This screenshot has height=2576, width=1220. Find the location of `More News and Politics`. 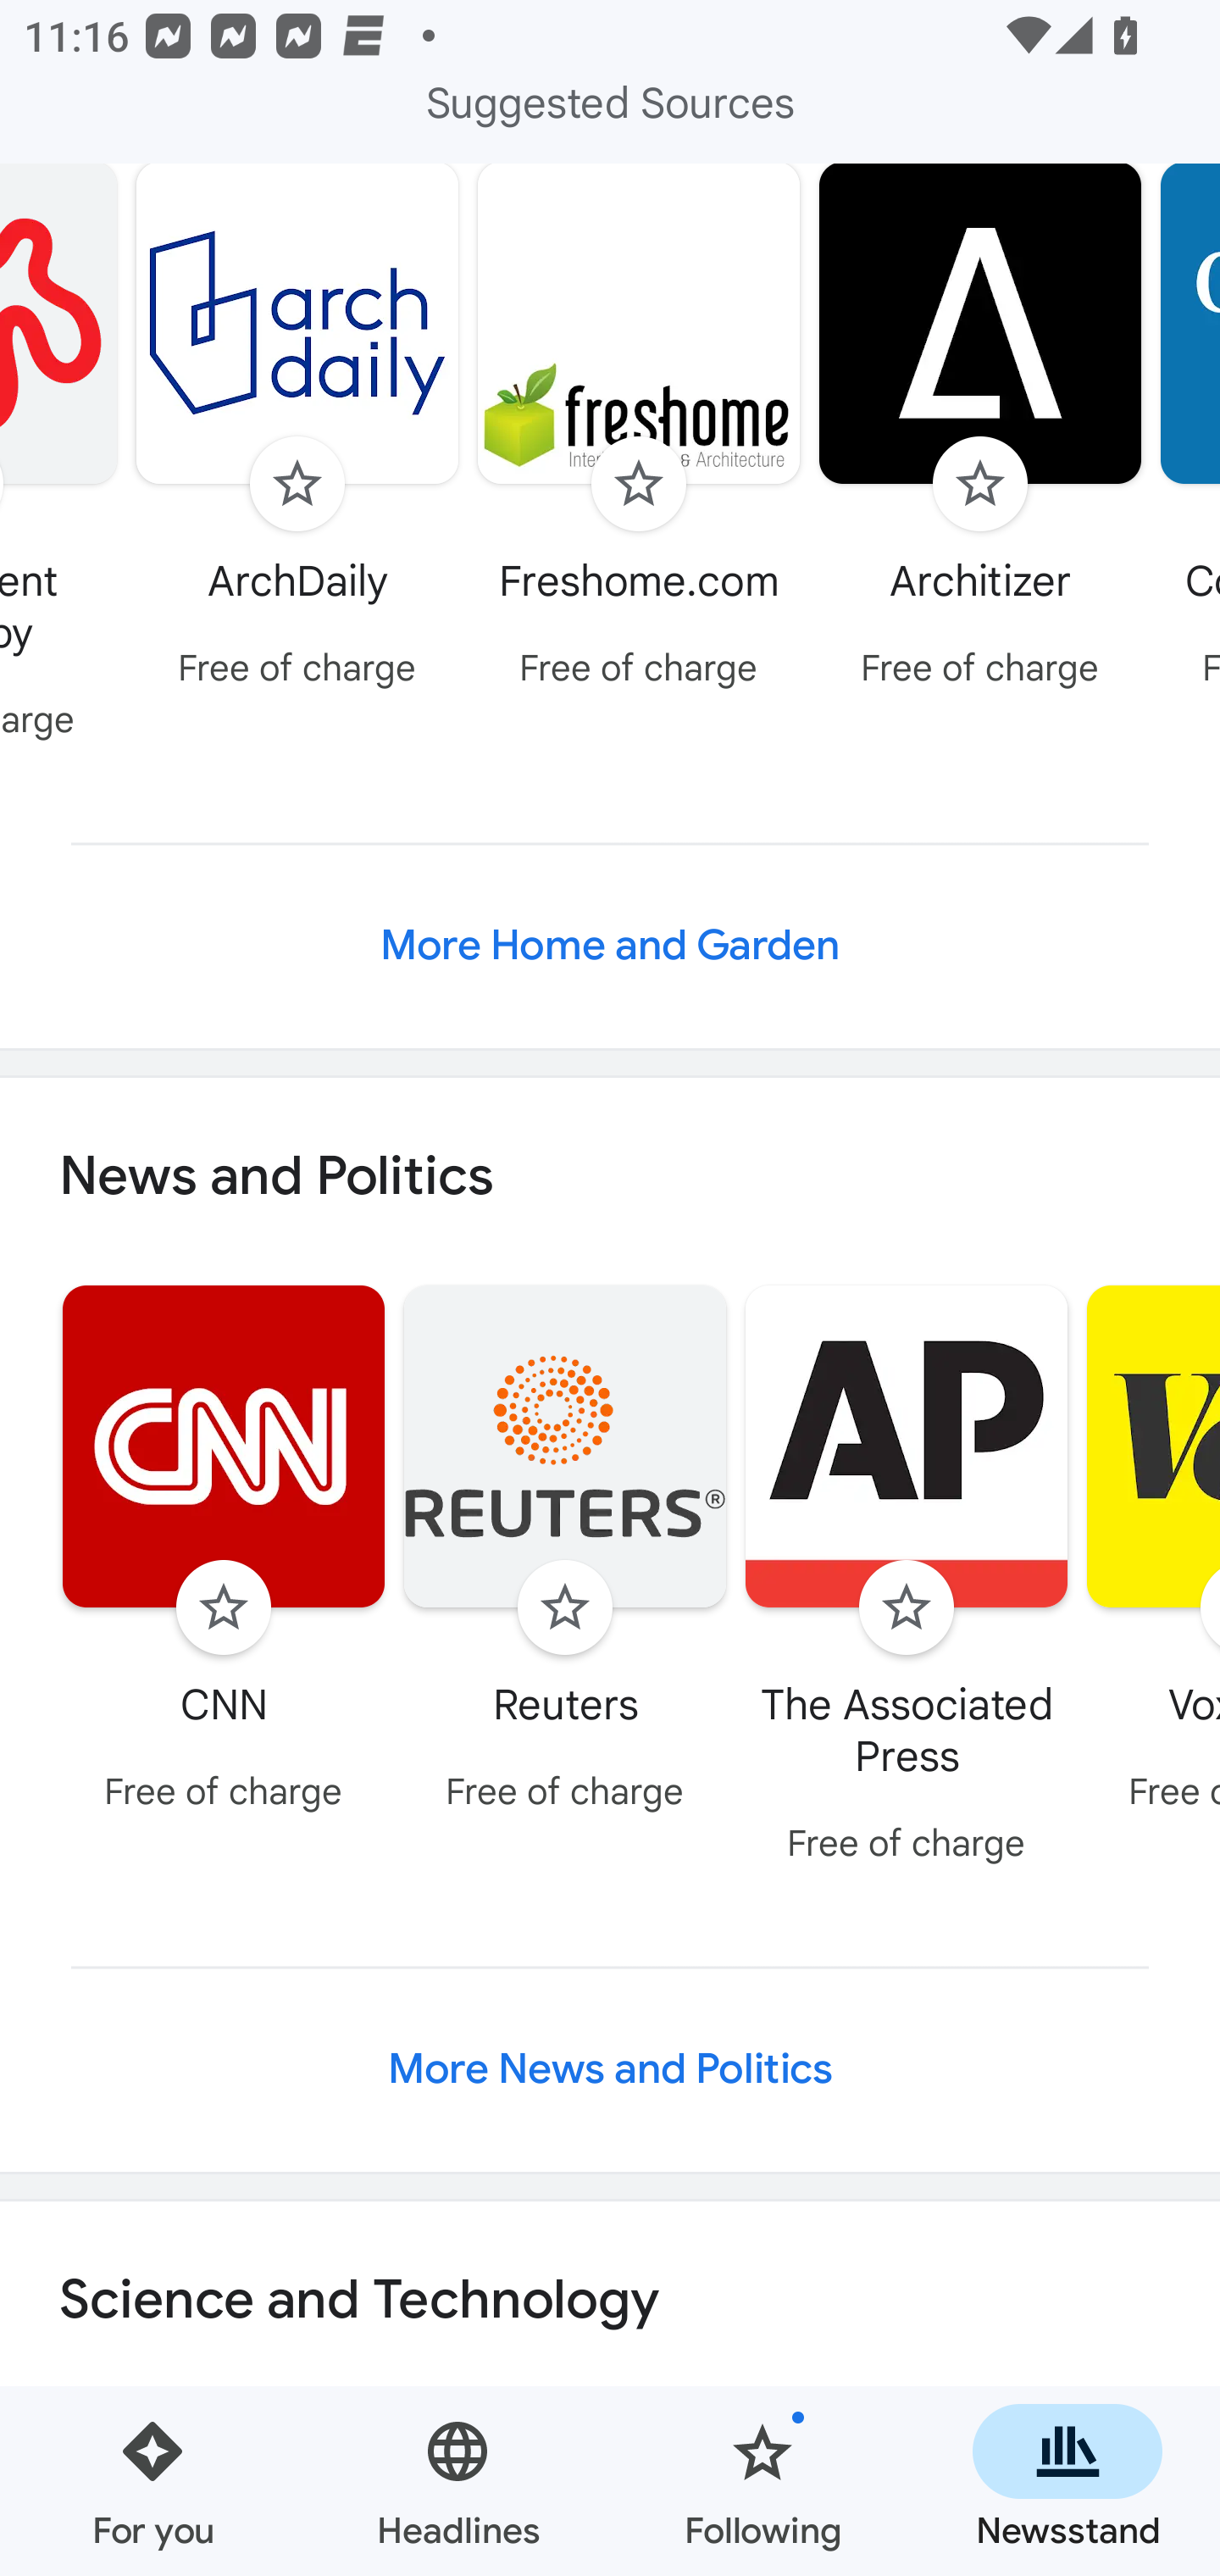

More News and Politics is located at coordinates (610, 2069).